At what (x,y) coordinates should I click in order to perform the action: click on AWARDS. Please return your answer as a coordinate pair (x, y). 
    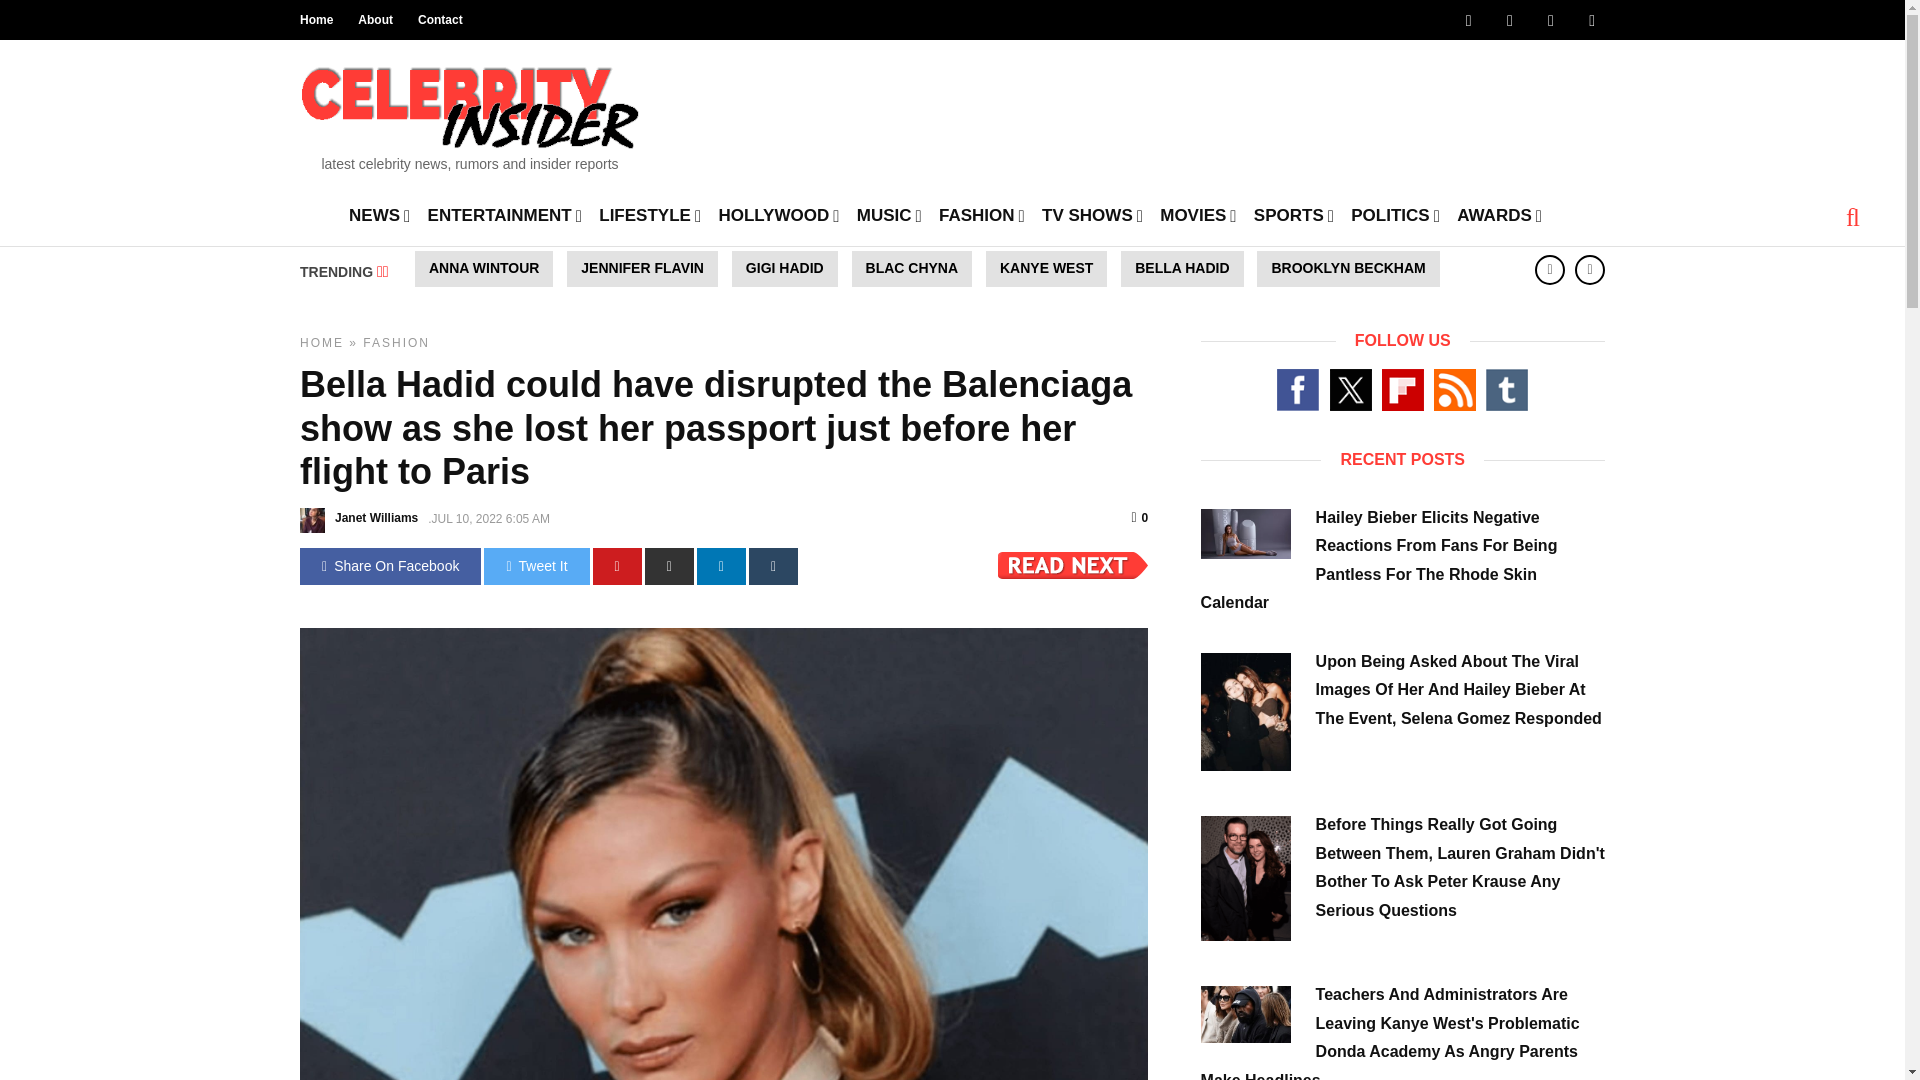
    Looking at the image, I should click on (1499, 214).